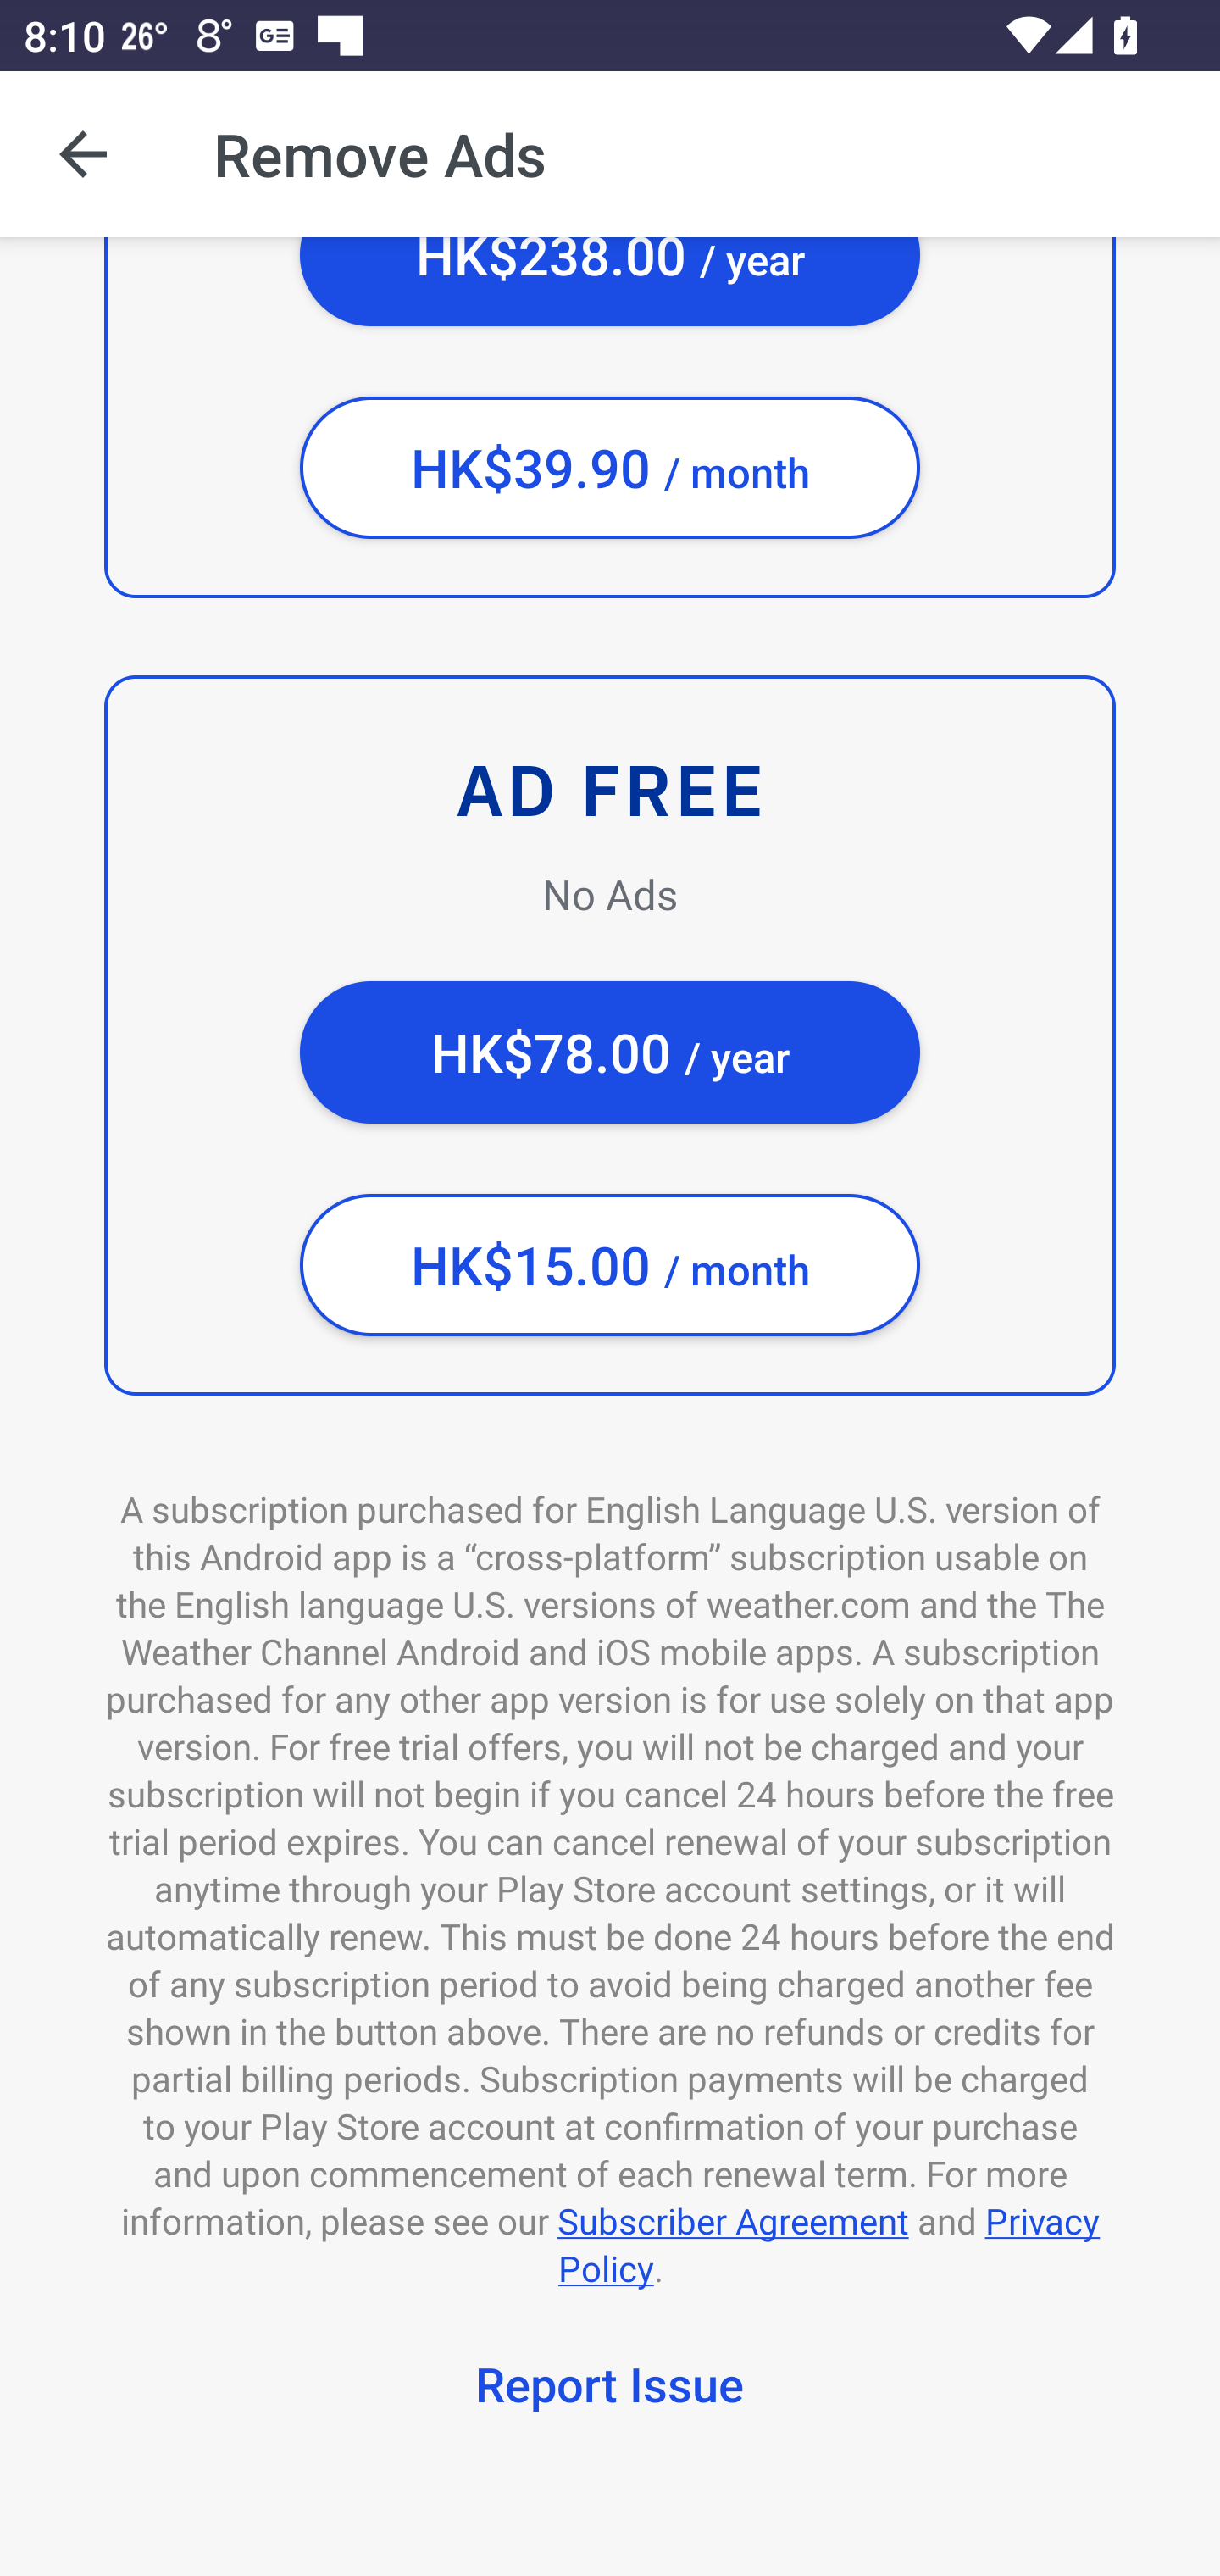  I want to click on HK$238.00 / year, so click(610, 281).